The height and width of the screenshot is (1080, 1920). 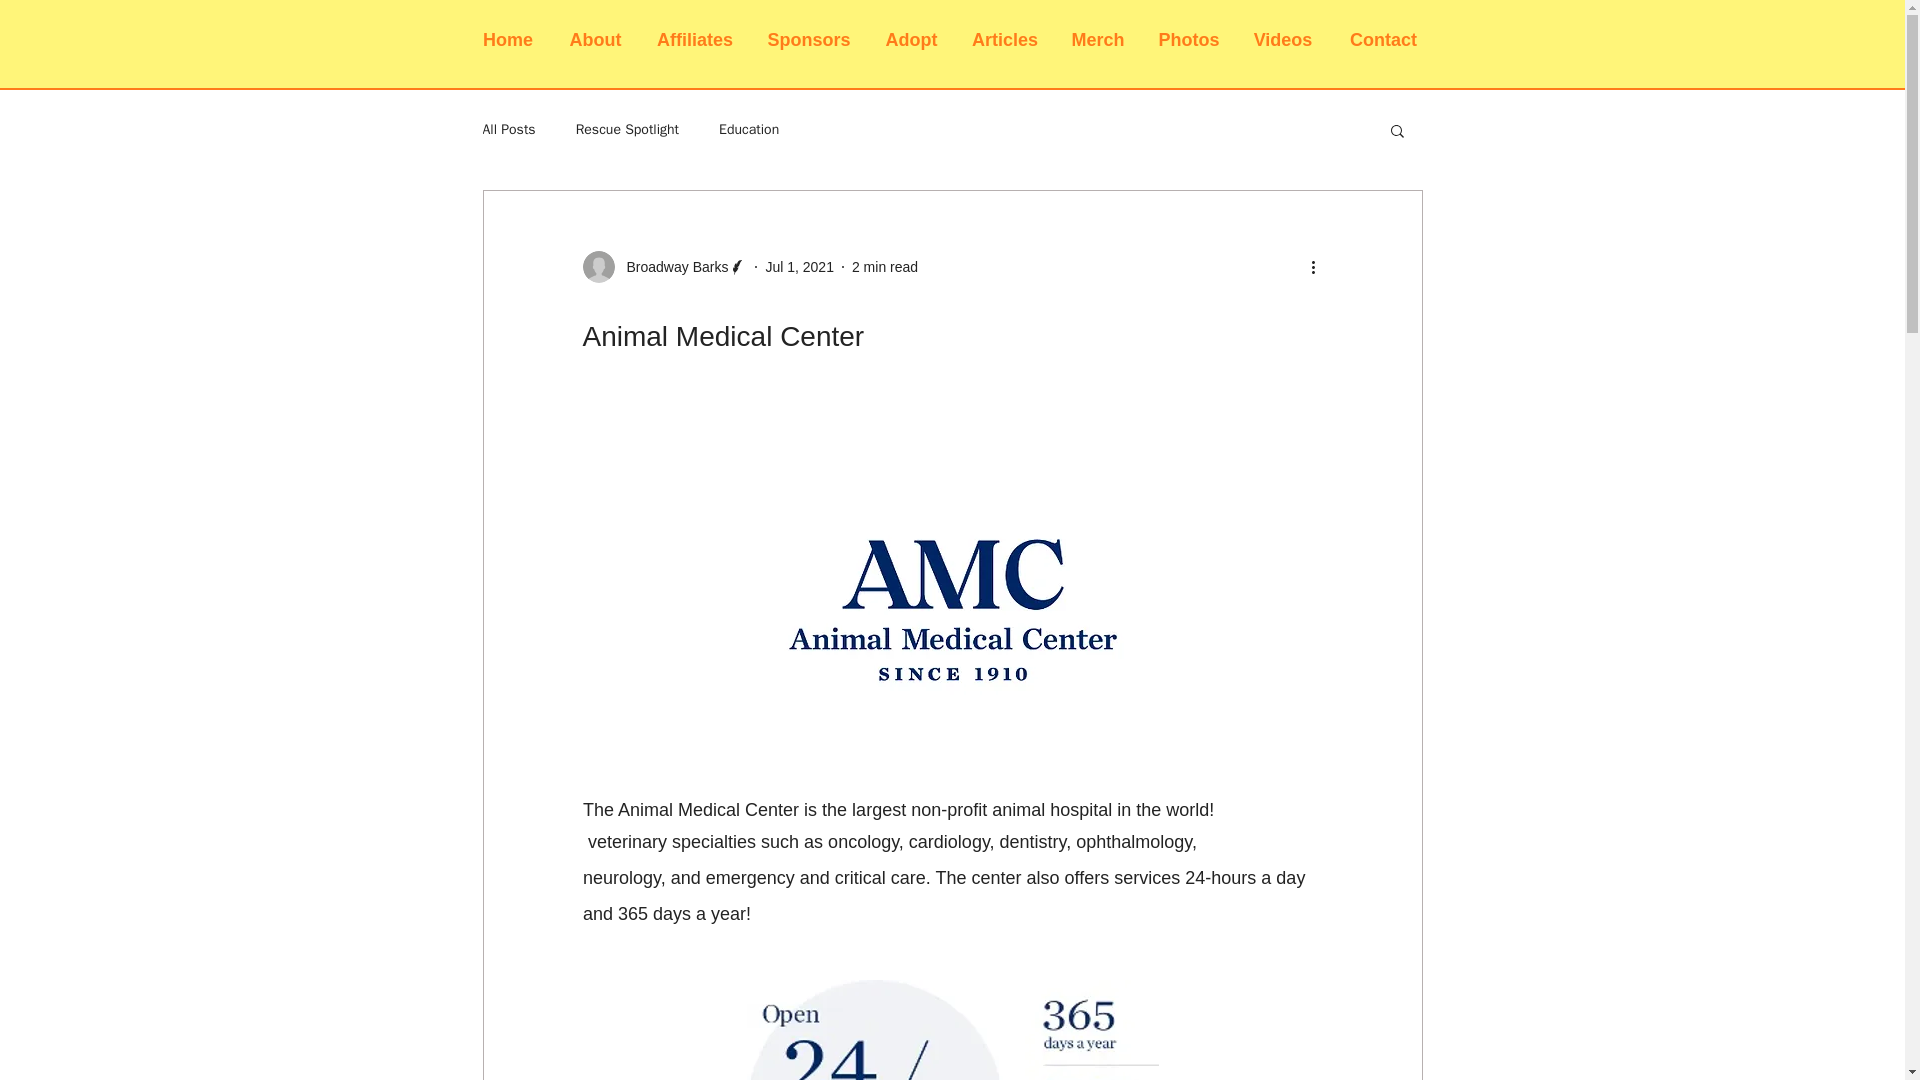 What do you see at coordinates (596, 40) in the screenshot?
I see `About` at bounding box center [596, 40].